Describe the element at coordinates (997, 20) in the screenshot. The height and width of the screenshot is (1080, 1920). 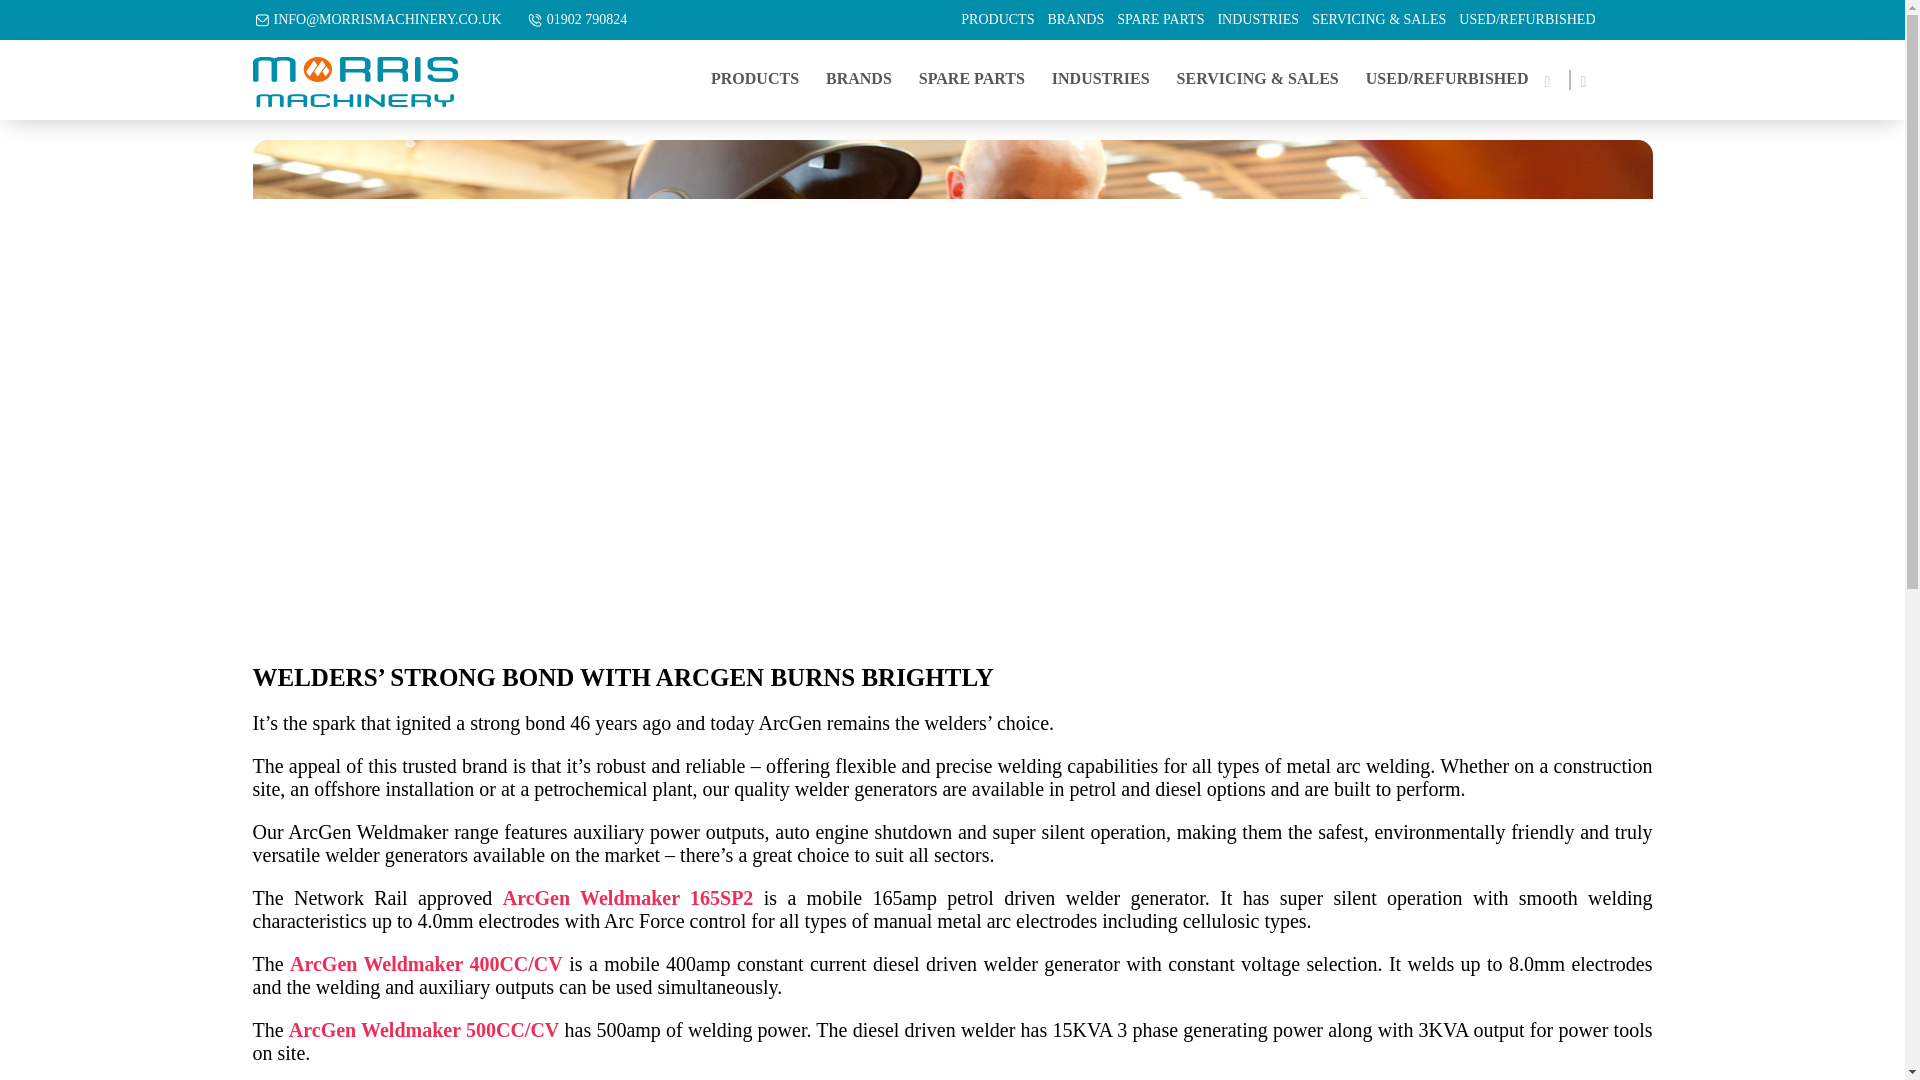
I see `PRODUCTS` at that location.